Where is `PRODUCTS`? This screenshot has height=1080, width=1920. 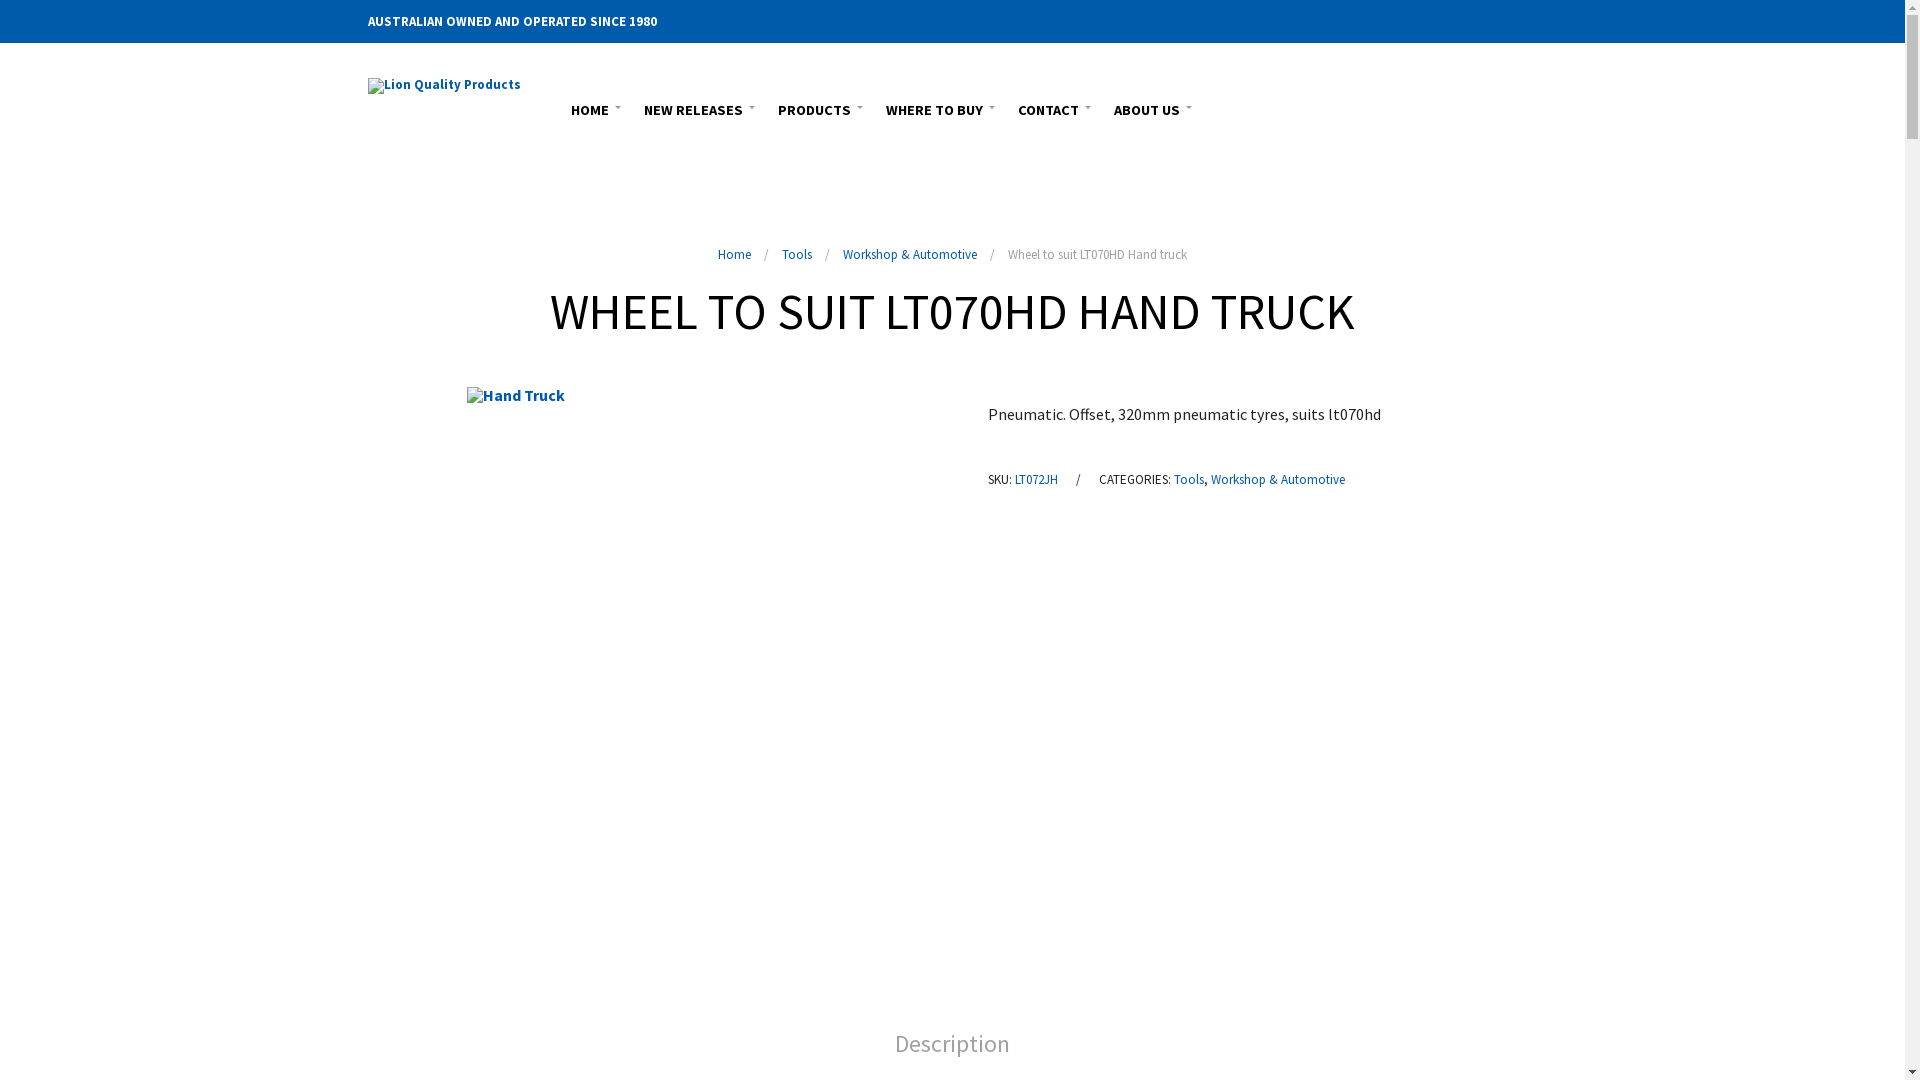 PRODUCTS is located at coordinates (816, 108).